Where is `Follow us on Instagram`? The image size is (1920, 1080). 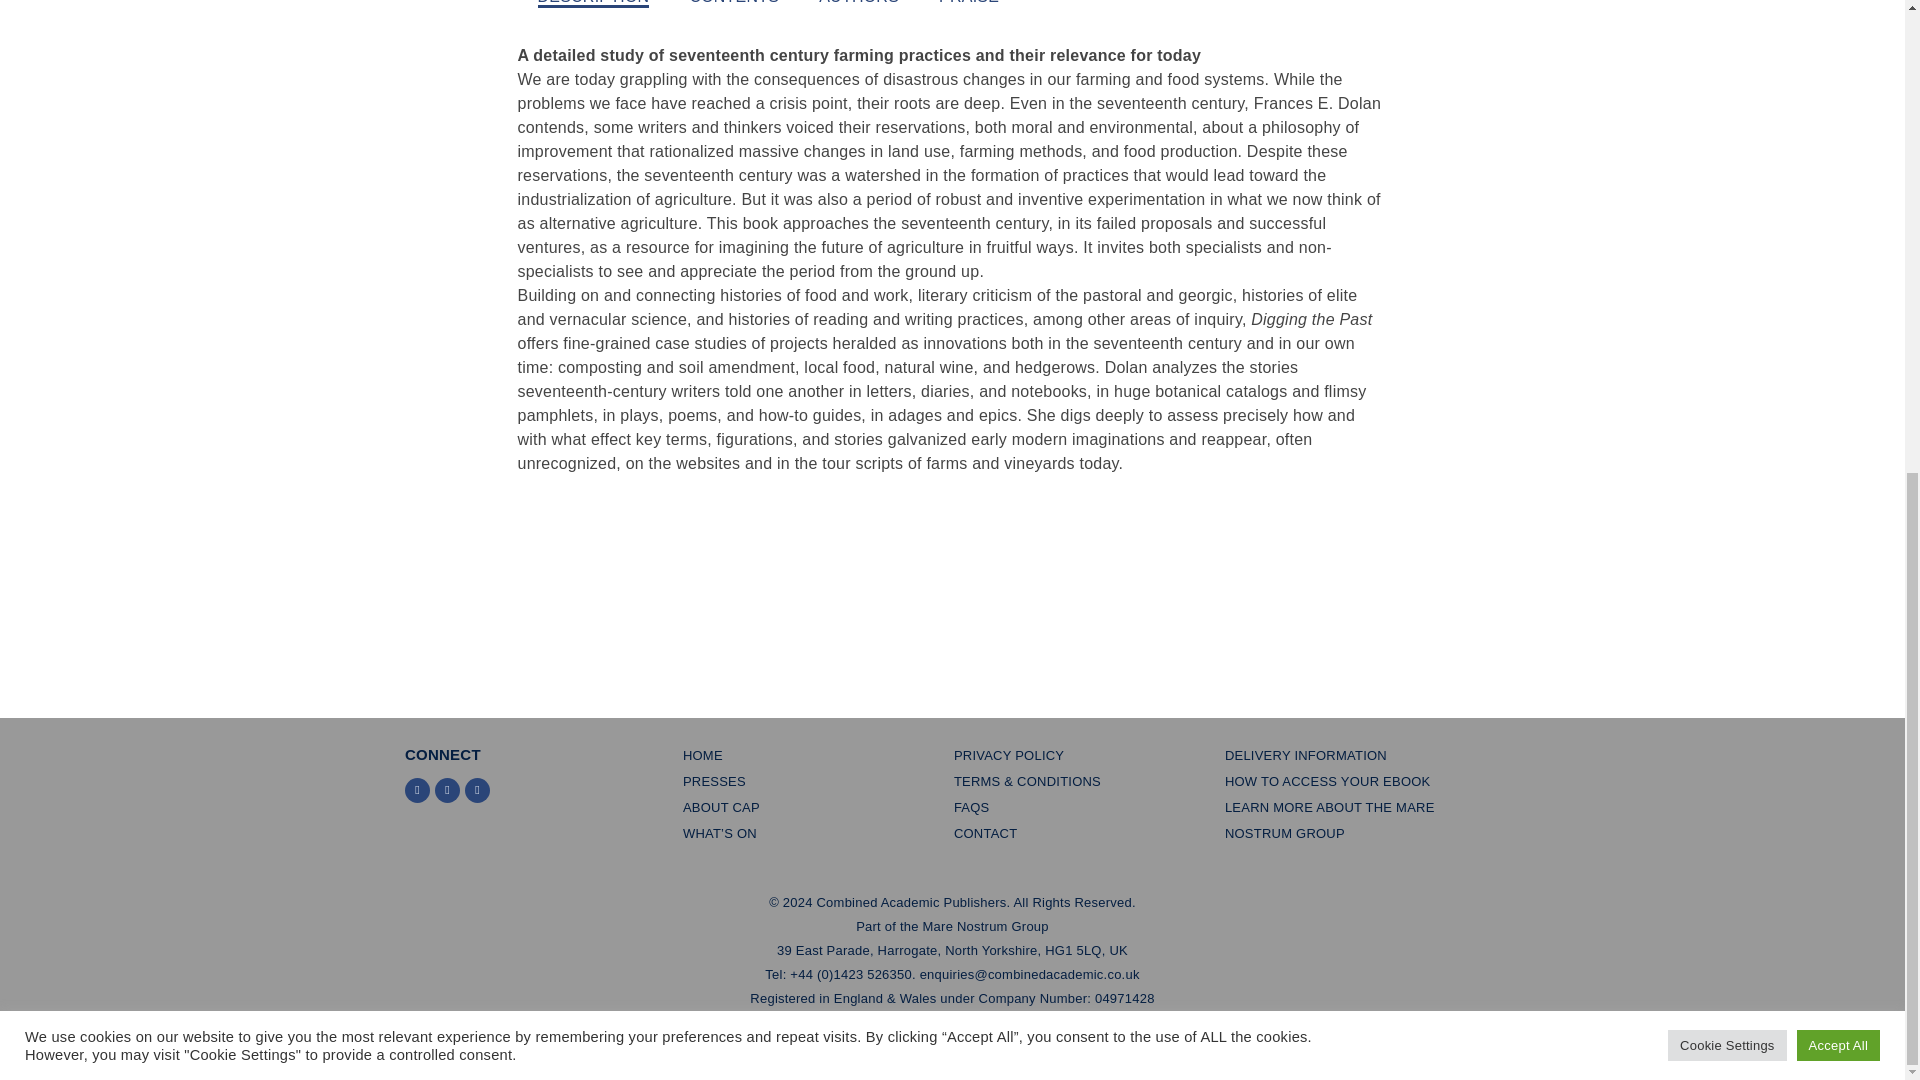 Follow us on Instagram is located at coordinates (476, 790).